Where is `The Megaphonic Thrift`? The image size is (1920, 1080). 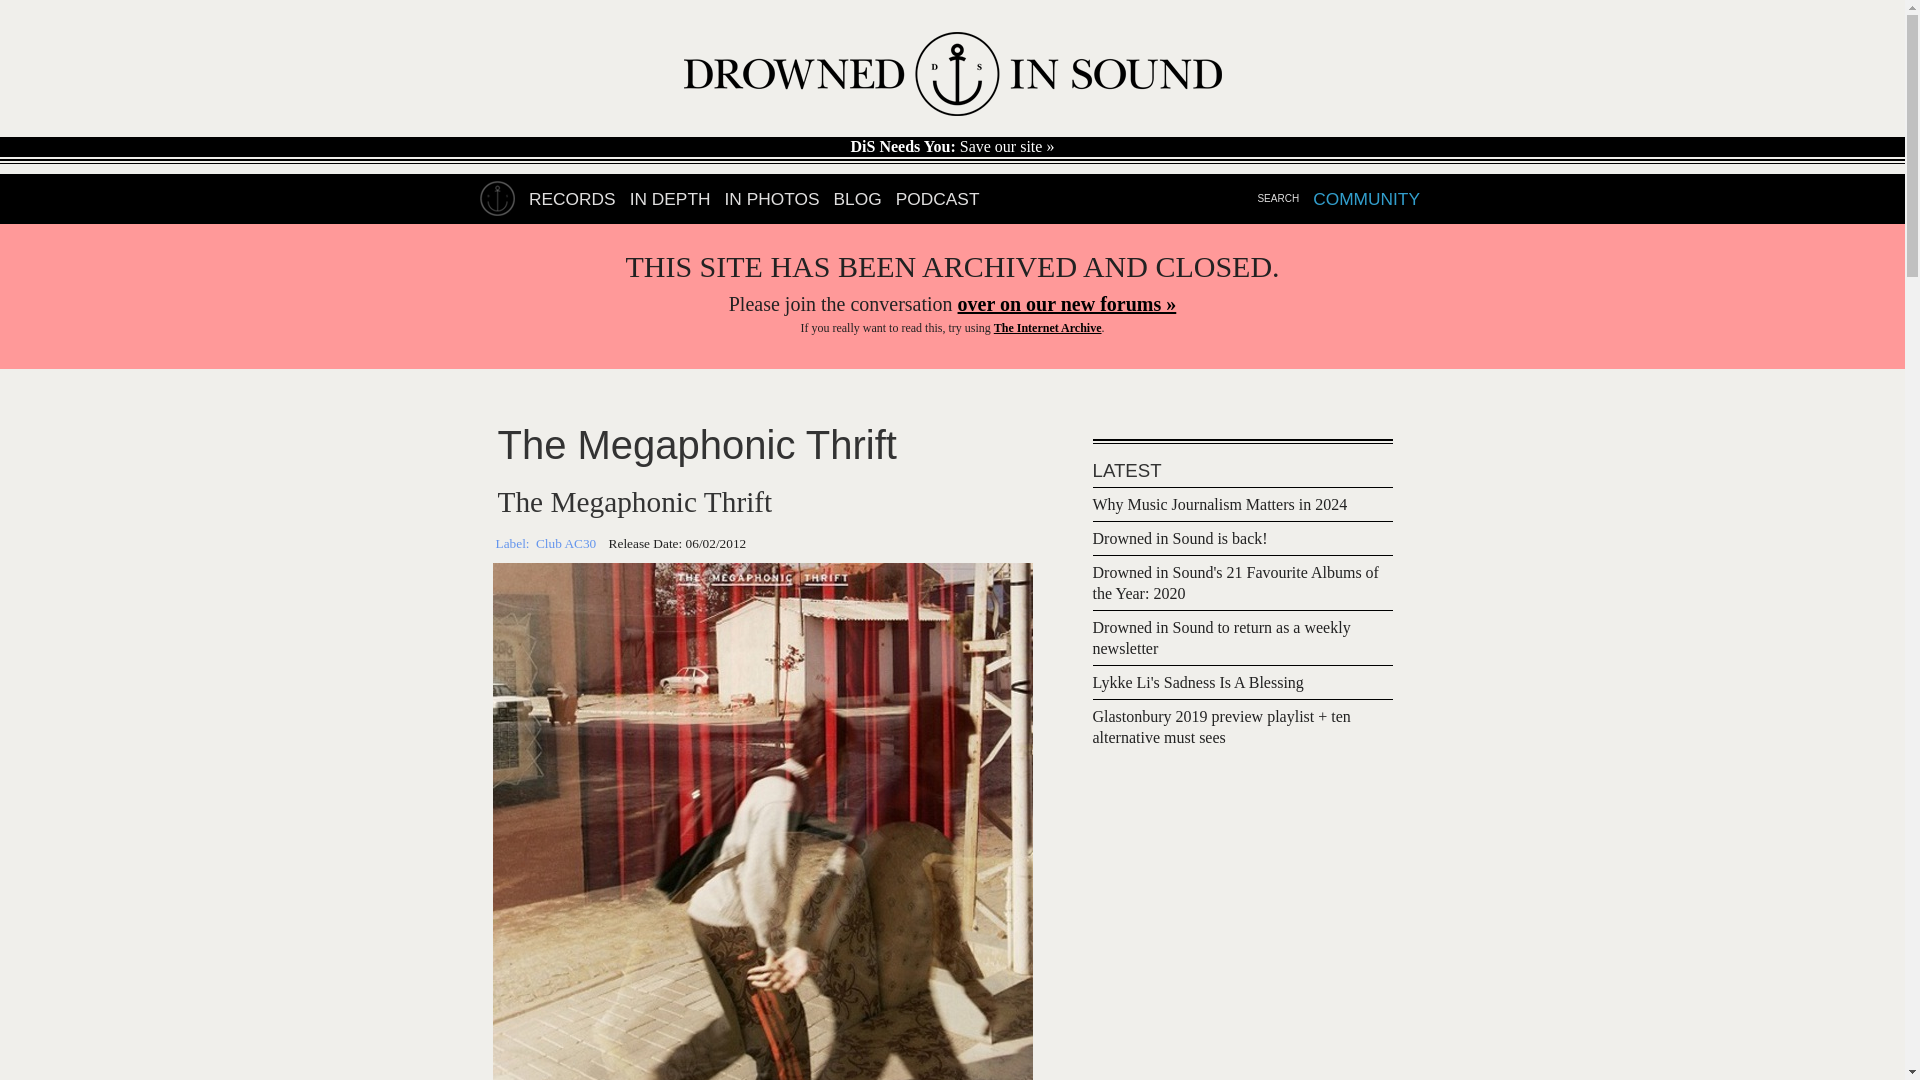 The Megaphonic Thrift is located at coordinates (696, 444).